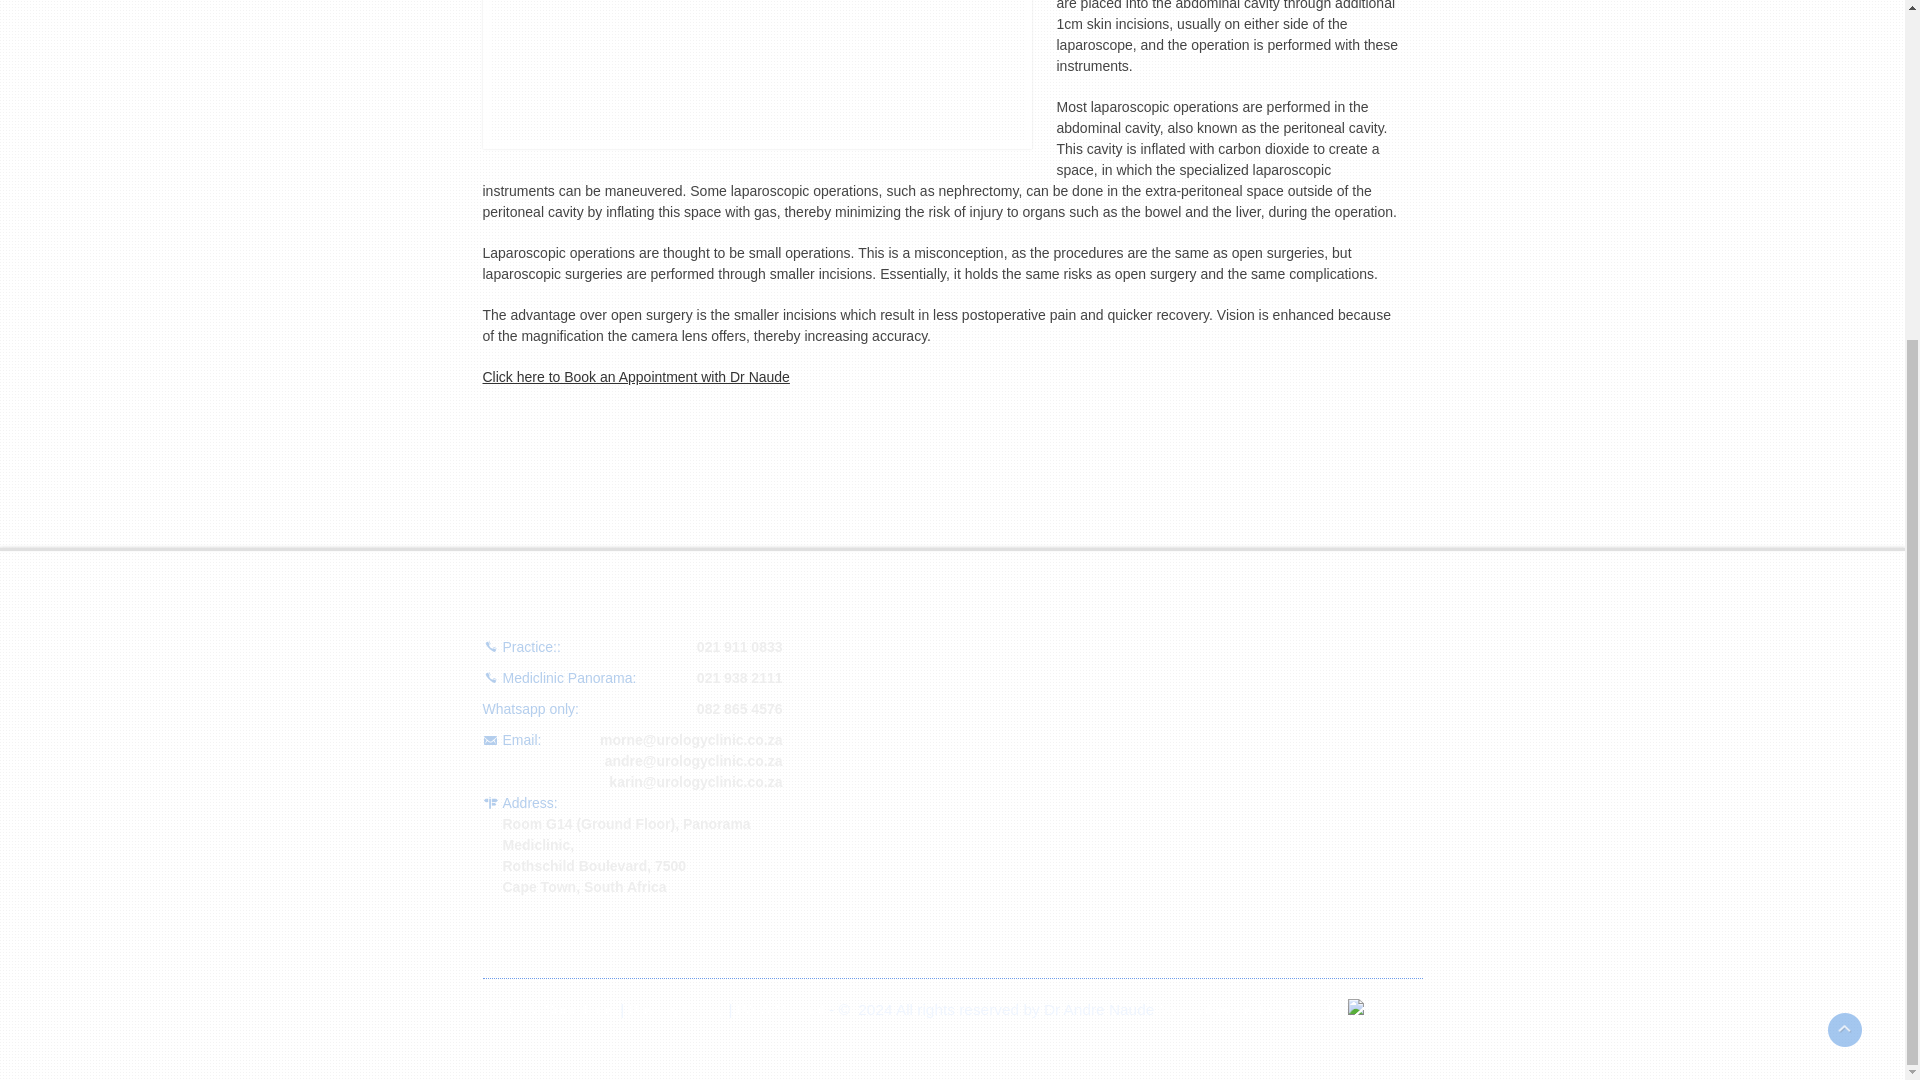 The image size is (1920, 1080). I want to click on Privacy Policy, so click(675, 1010).